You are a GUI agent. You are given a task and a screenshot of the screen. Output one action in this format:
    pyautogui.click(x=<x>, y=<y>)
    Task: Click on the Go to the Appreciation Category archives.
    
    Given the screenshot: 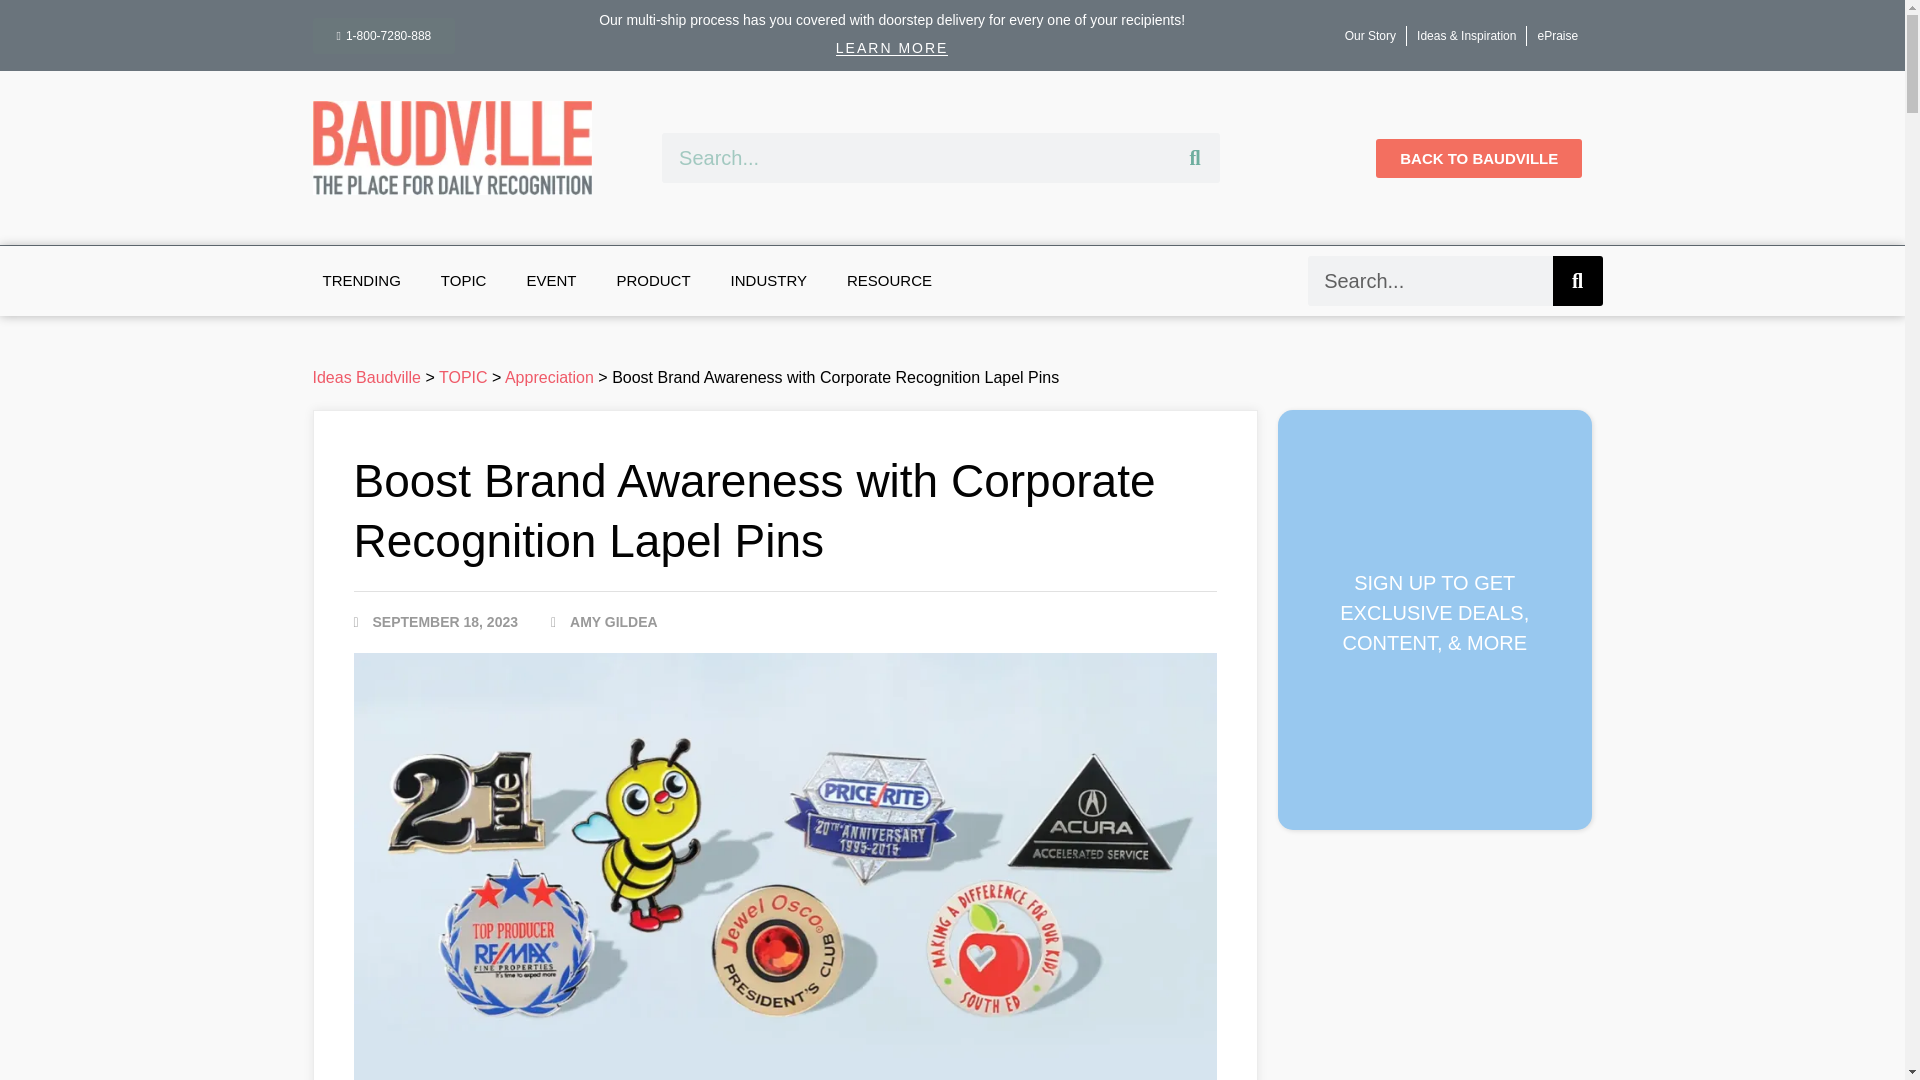 What is the action you would take?
    pyautogui.click(x=548, y=377)
    